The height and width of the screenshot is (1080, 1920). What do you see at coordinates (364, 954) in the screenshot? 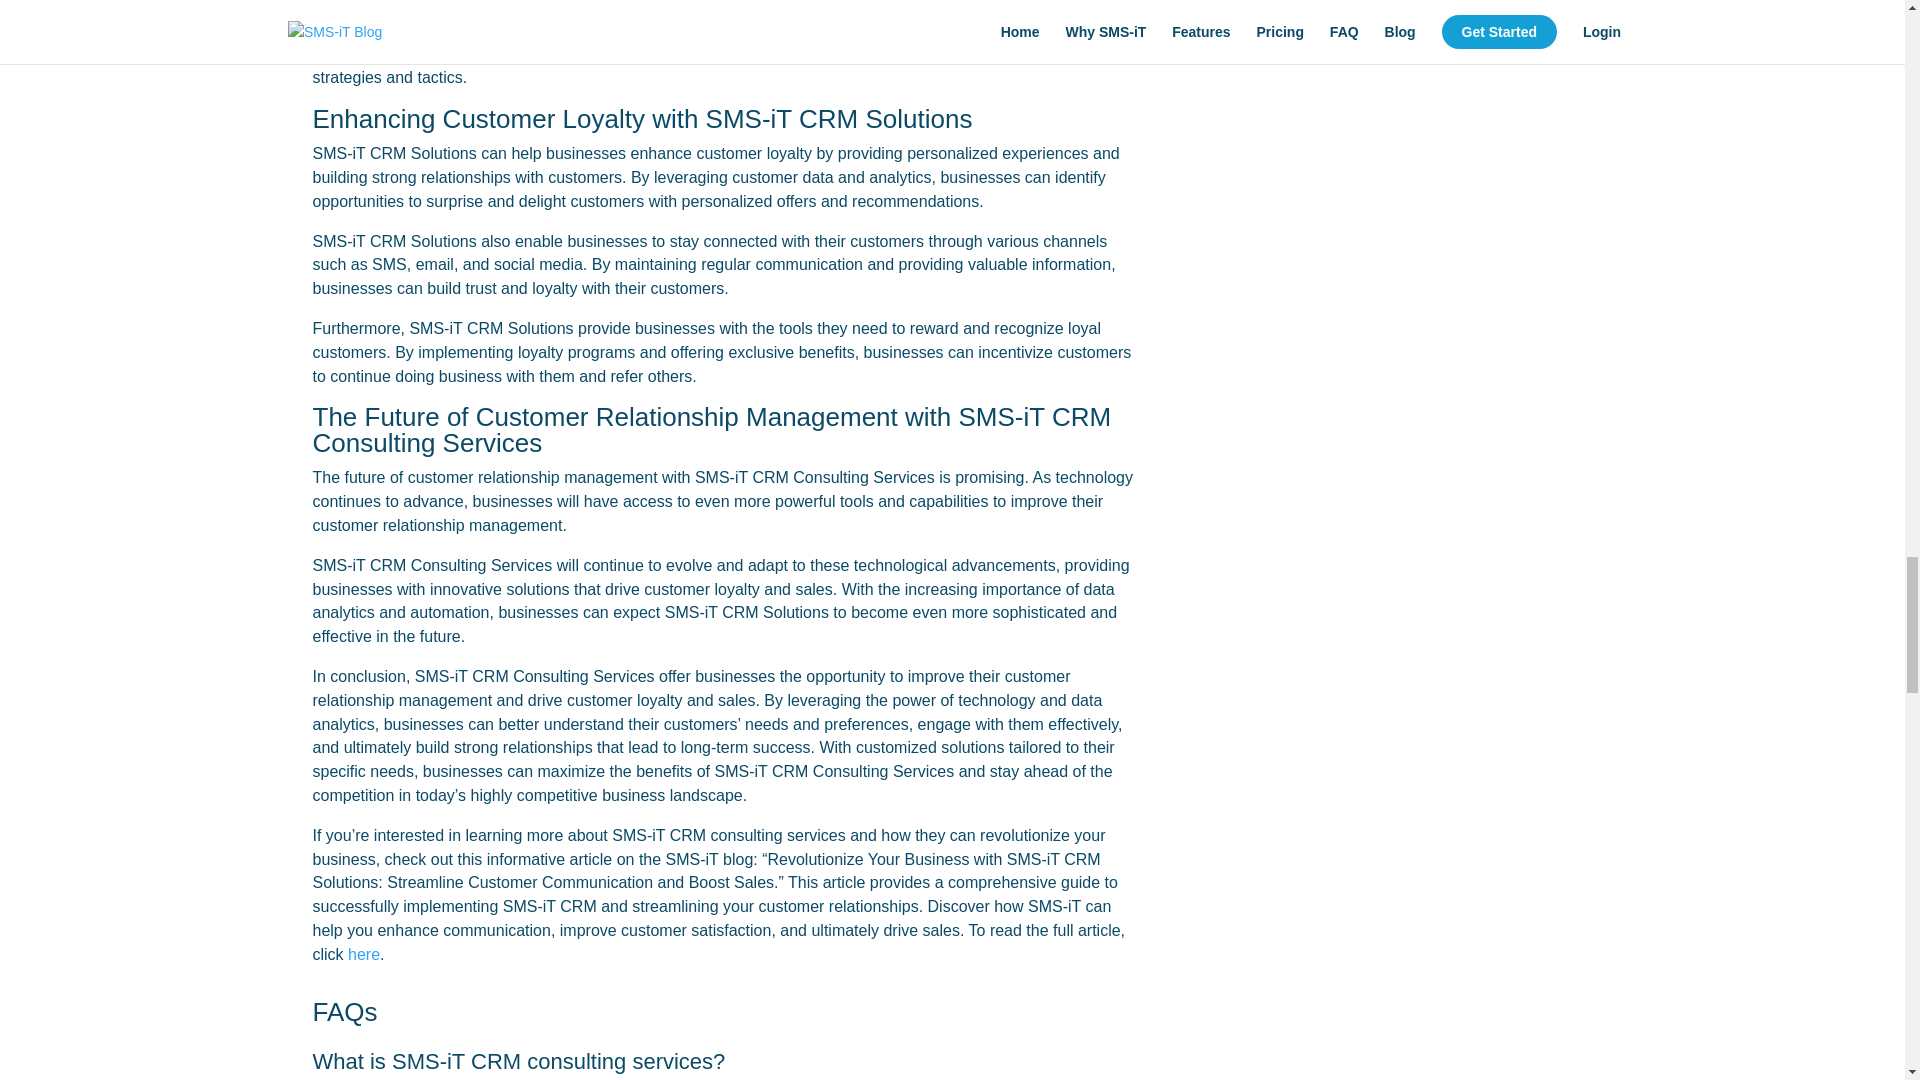
I see `here` at bounding box center [364, 954].